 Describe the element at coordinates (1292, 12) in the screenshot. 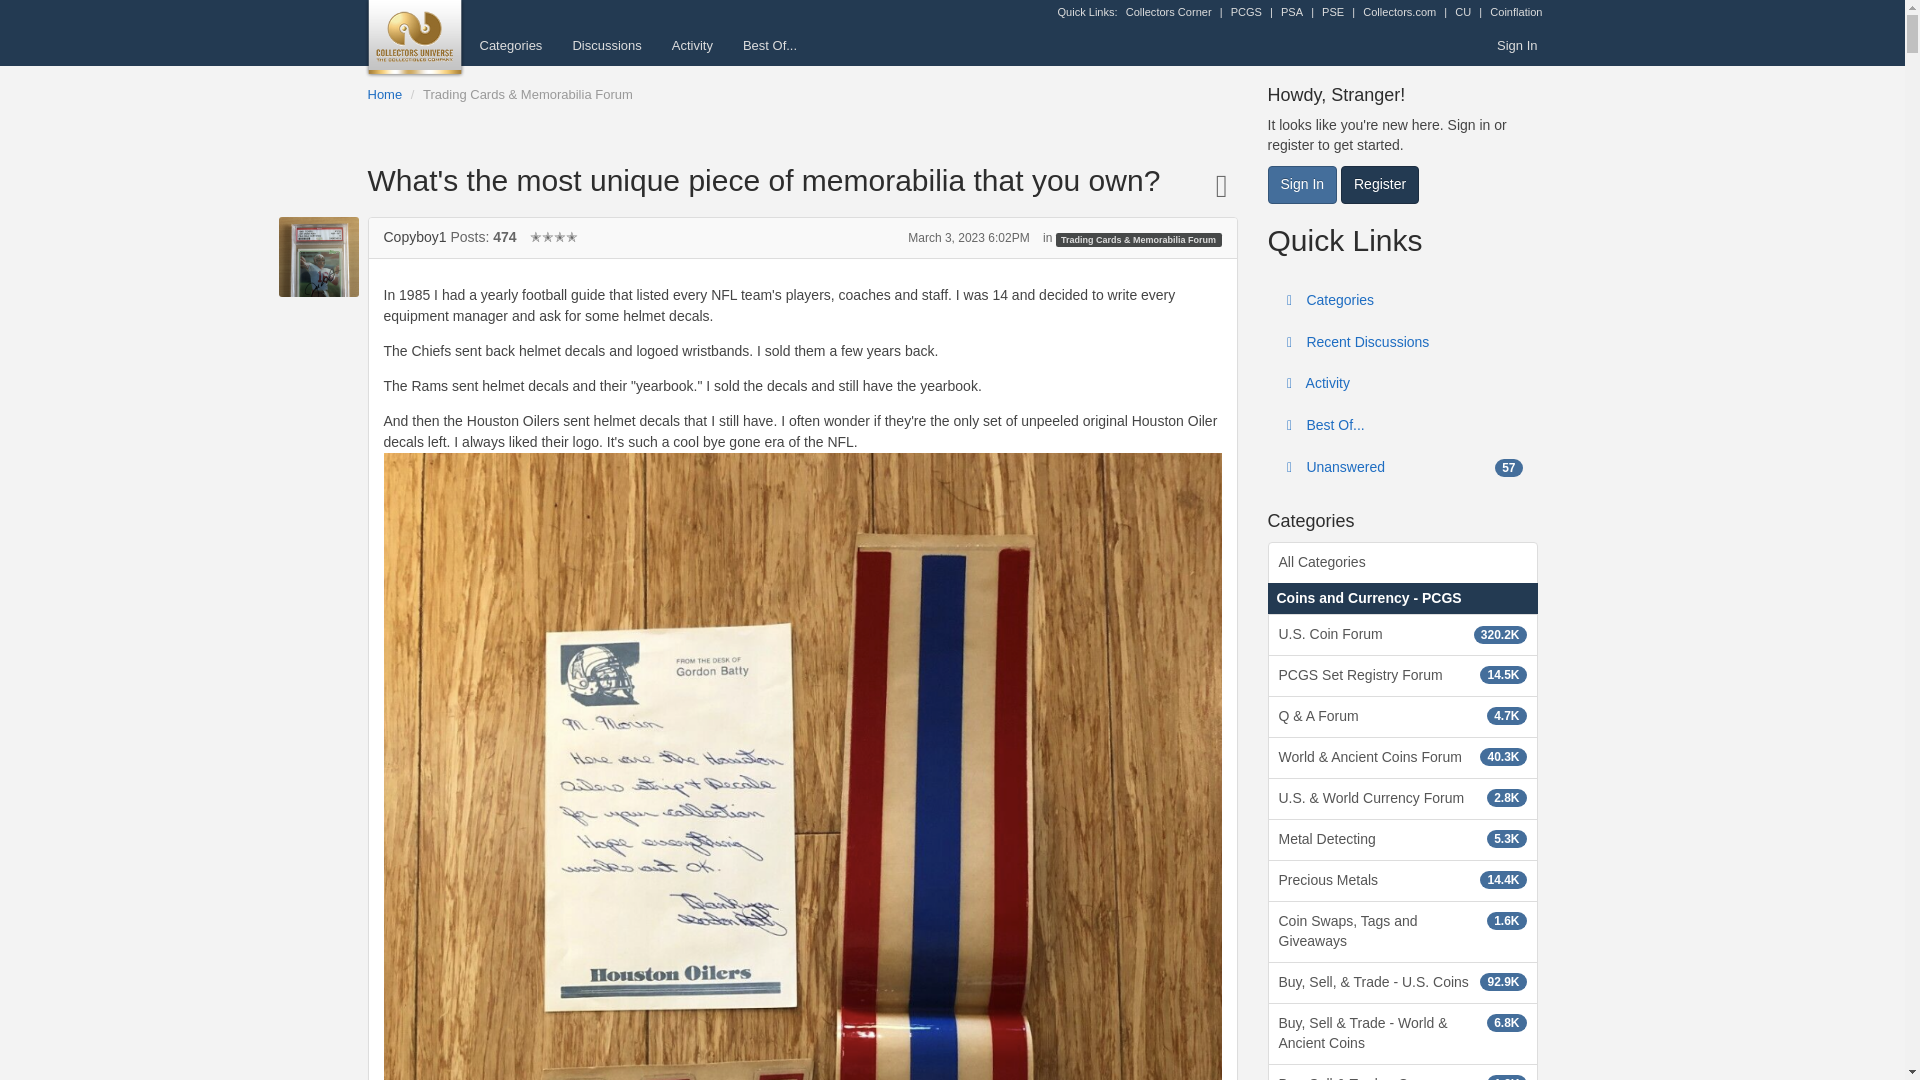

I see `PSA - Professional SportsCard Authenticators` at that location.